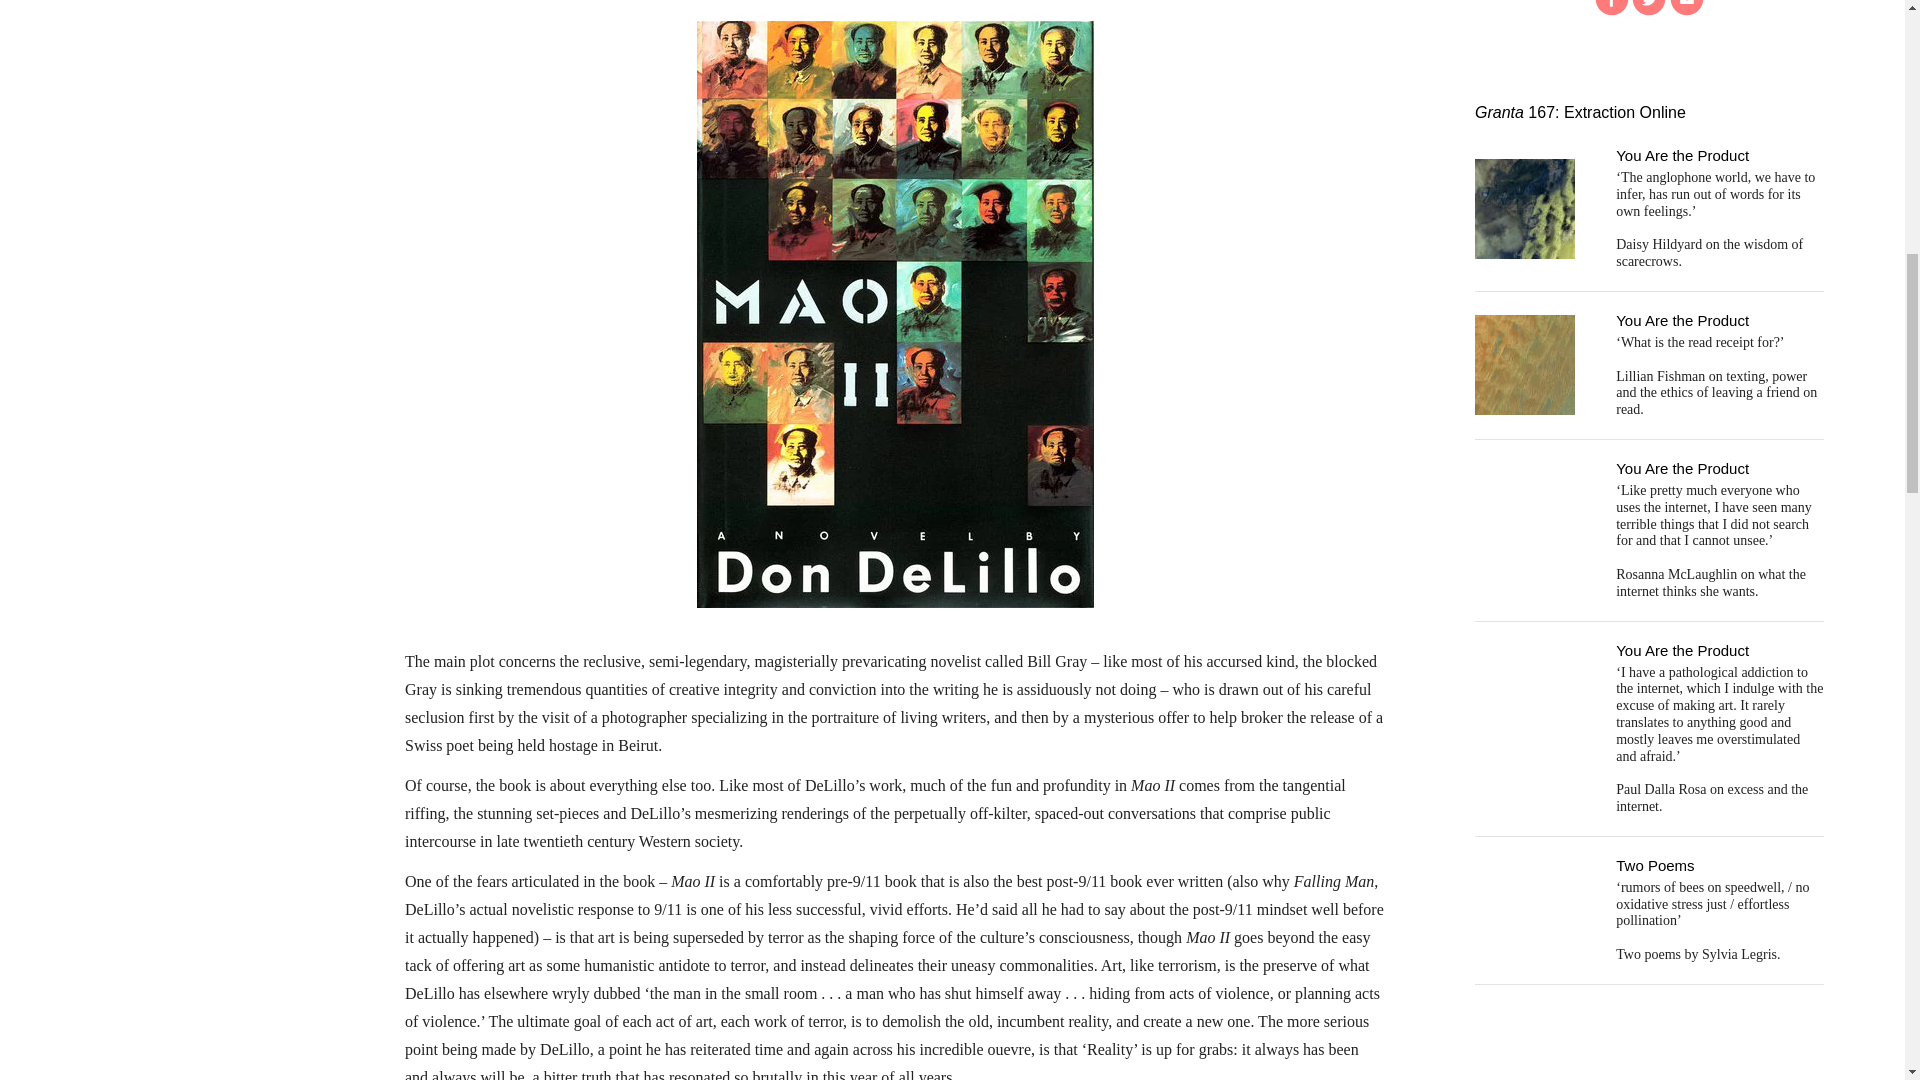 The height and width of the screenshot is (1080, 1920). I want to click on mail-with-circle Created with Sketch., so click(1687, 8).